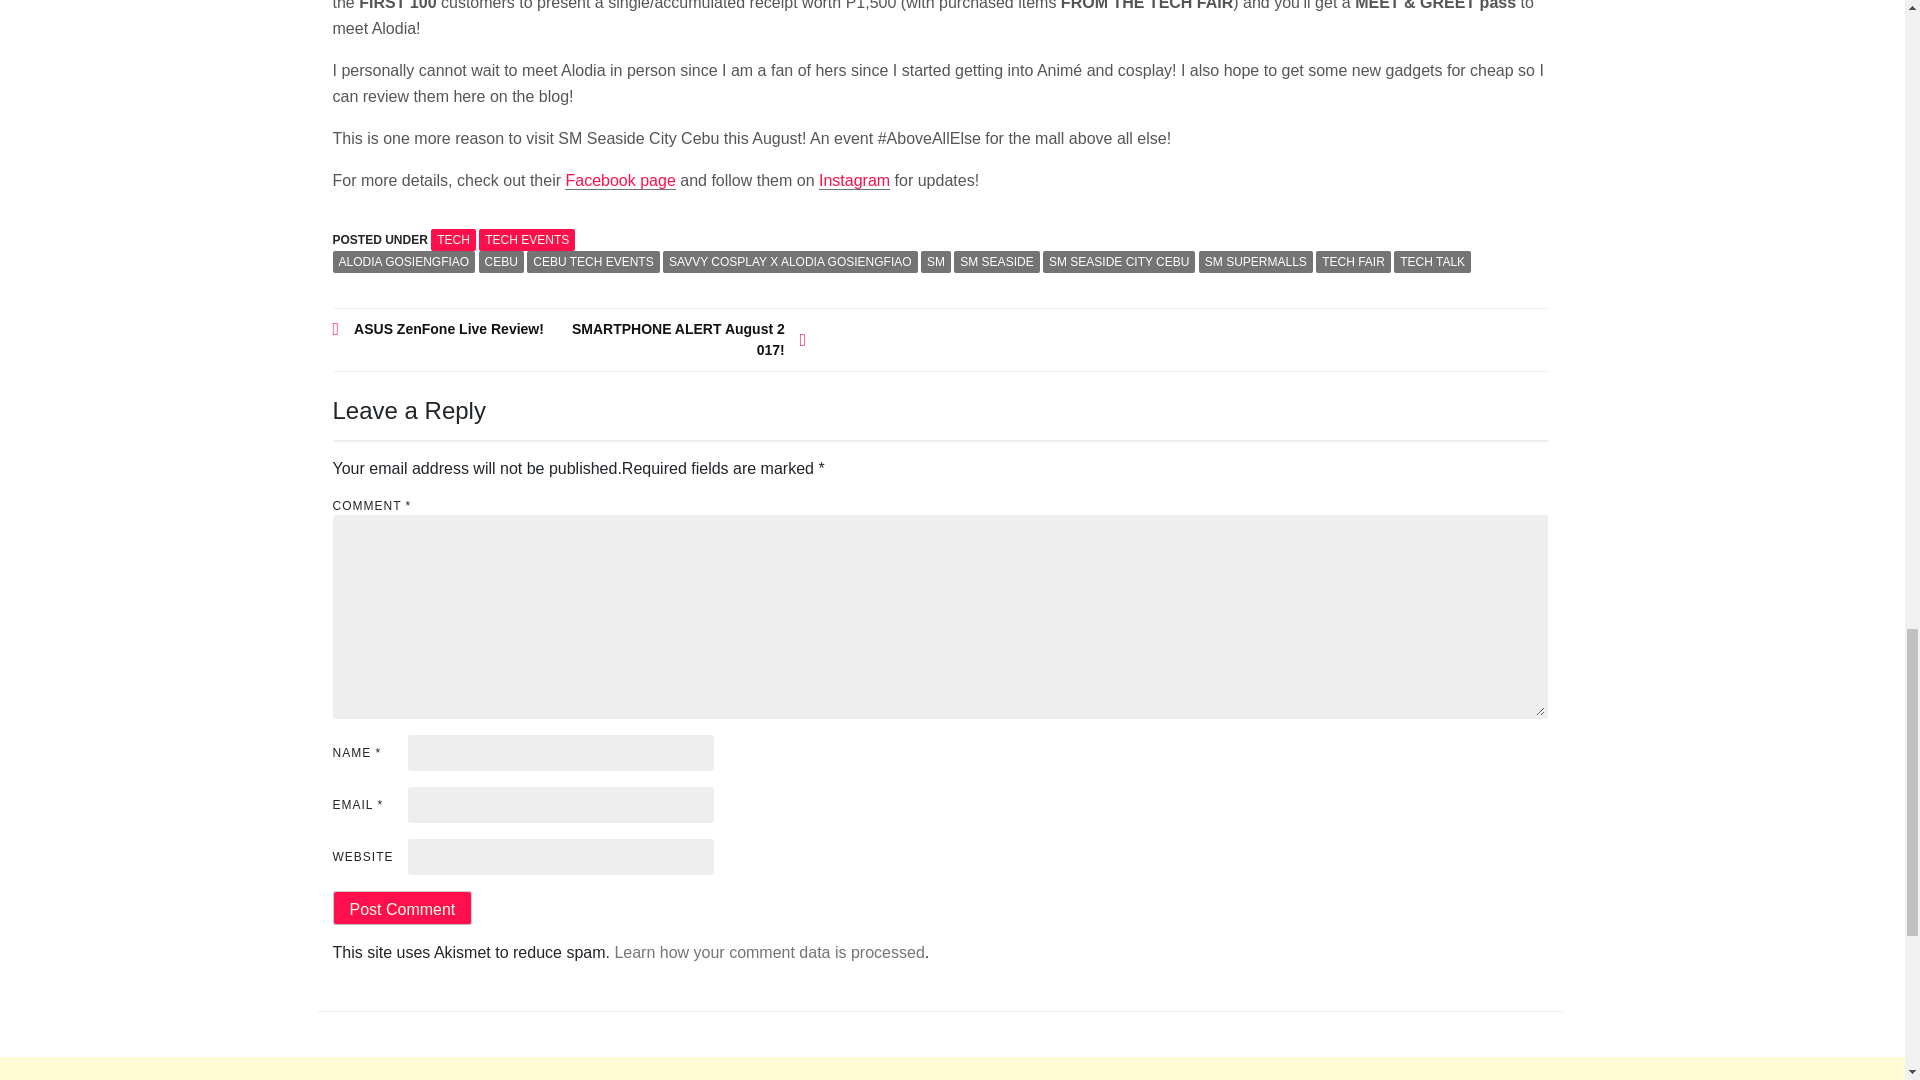  What do you see at coordinates (790, 262) in the screenshot?
I see `SAVVY COSPLAY X ALODIA GOSIENGFIAO` at bounding box center [790, 262].